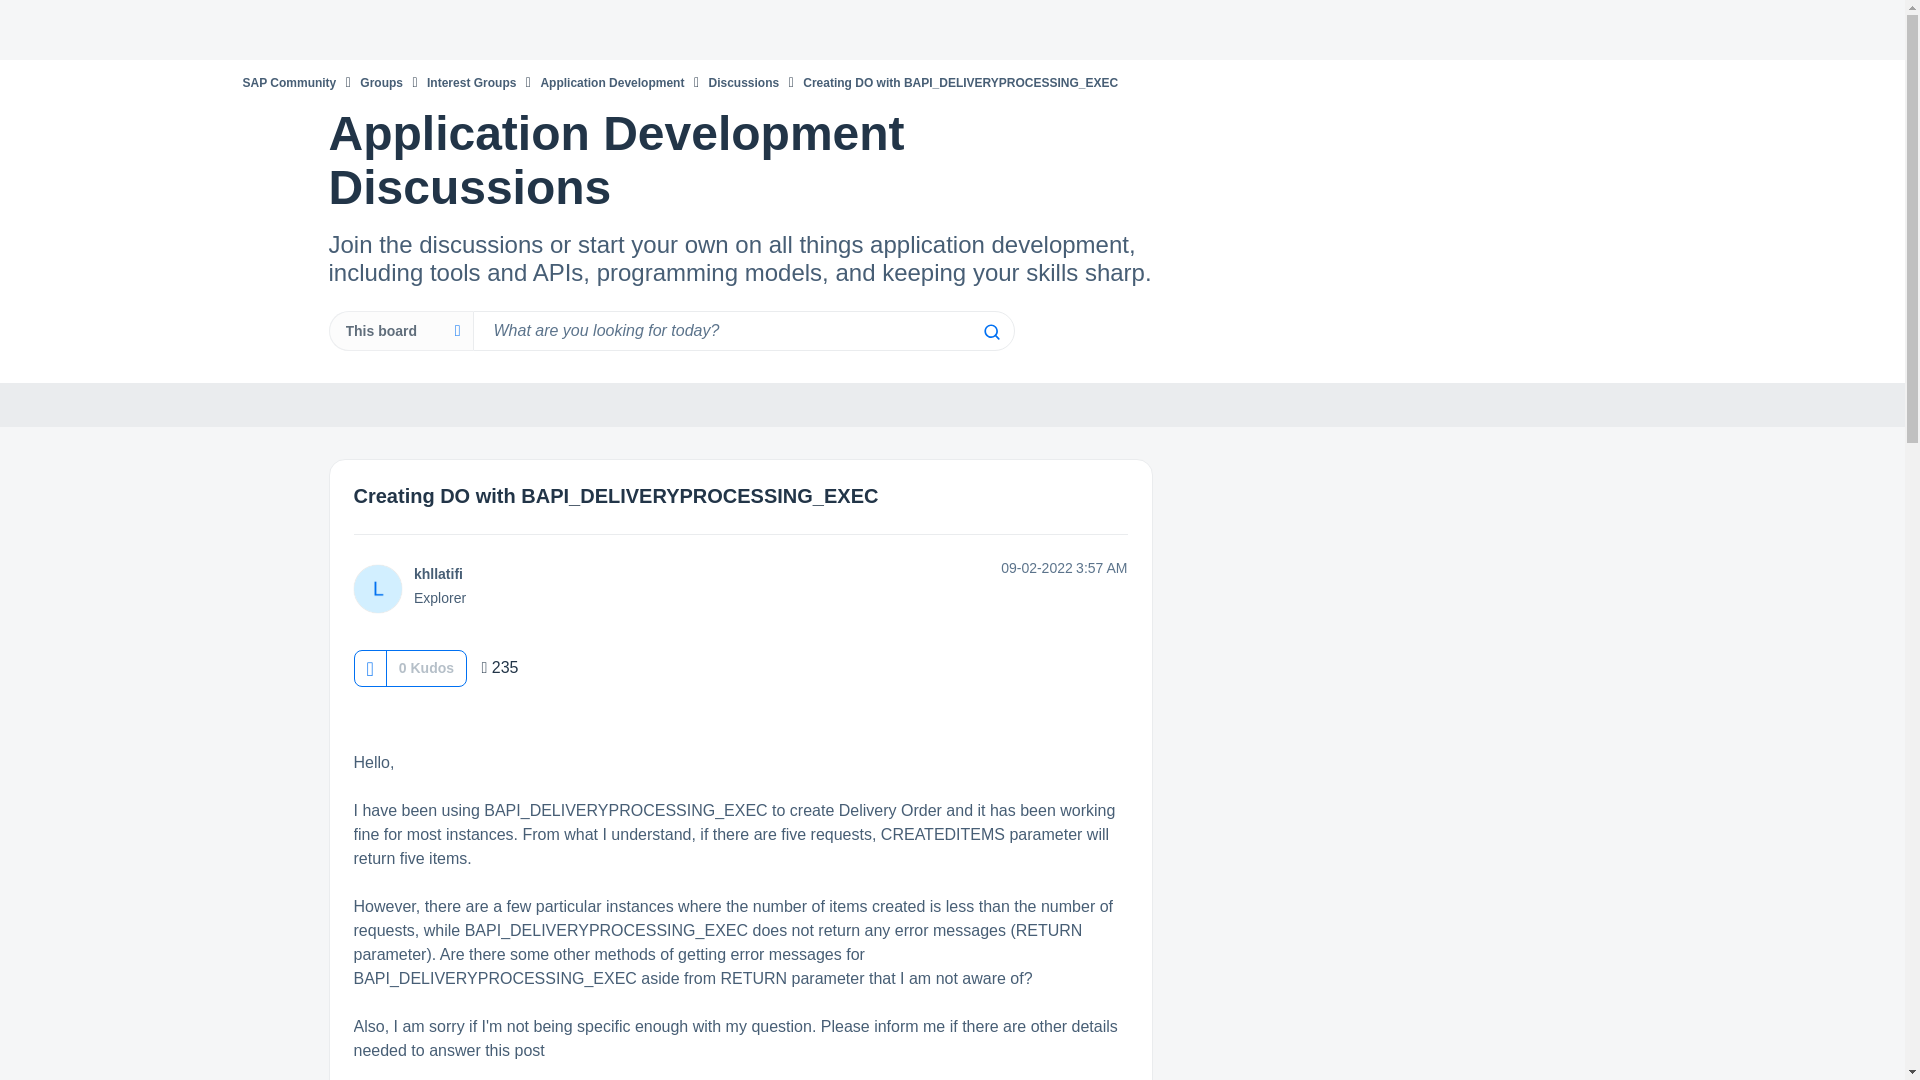 The height and width of the screenshot is (1080, 1920). Describe the element at coordinates (400, 331) in the screenshot. I see `Search Granularity` at that location.